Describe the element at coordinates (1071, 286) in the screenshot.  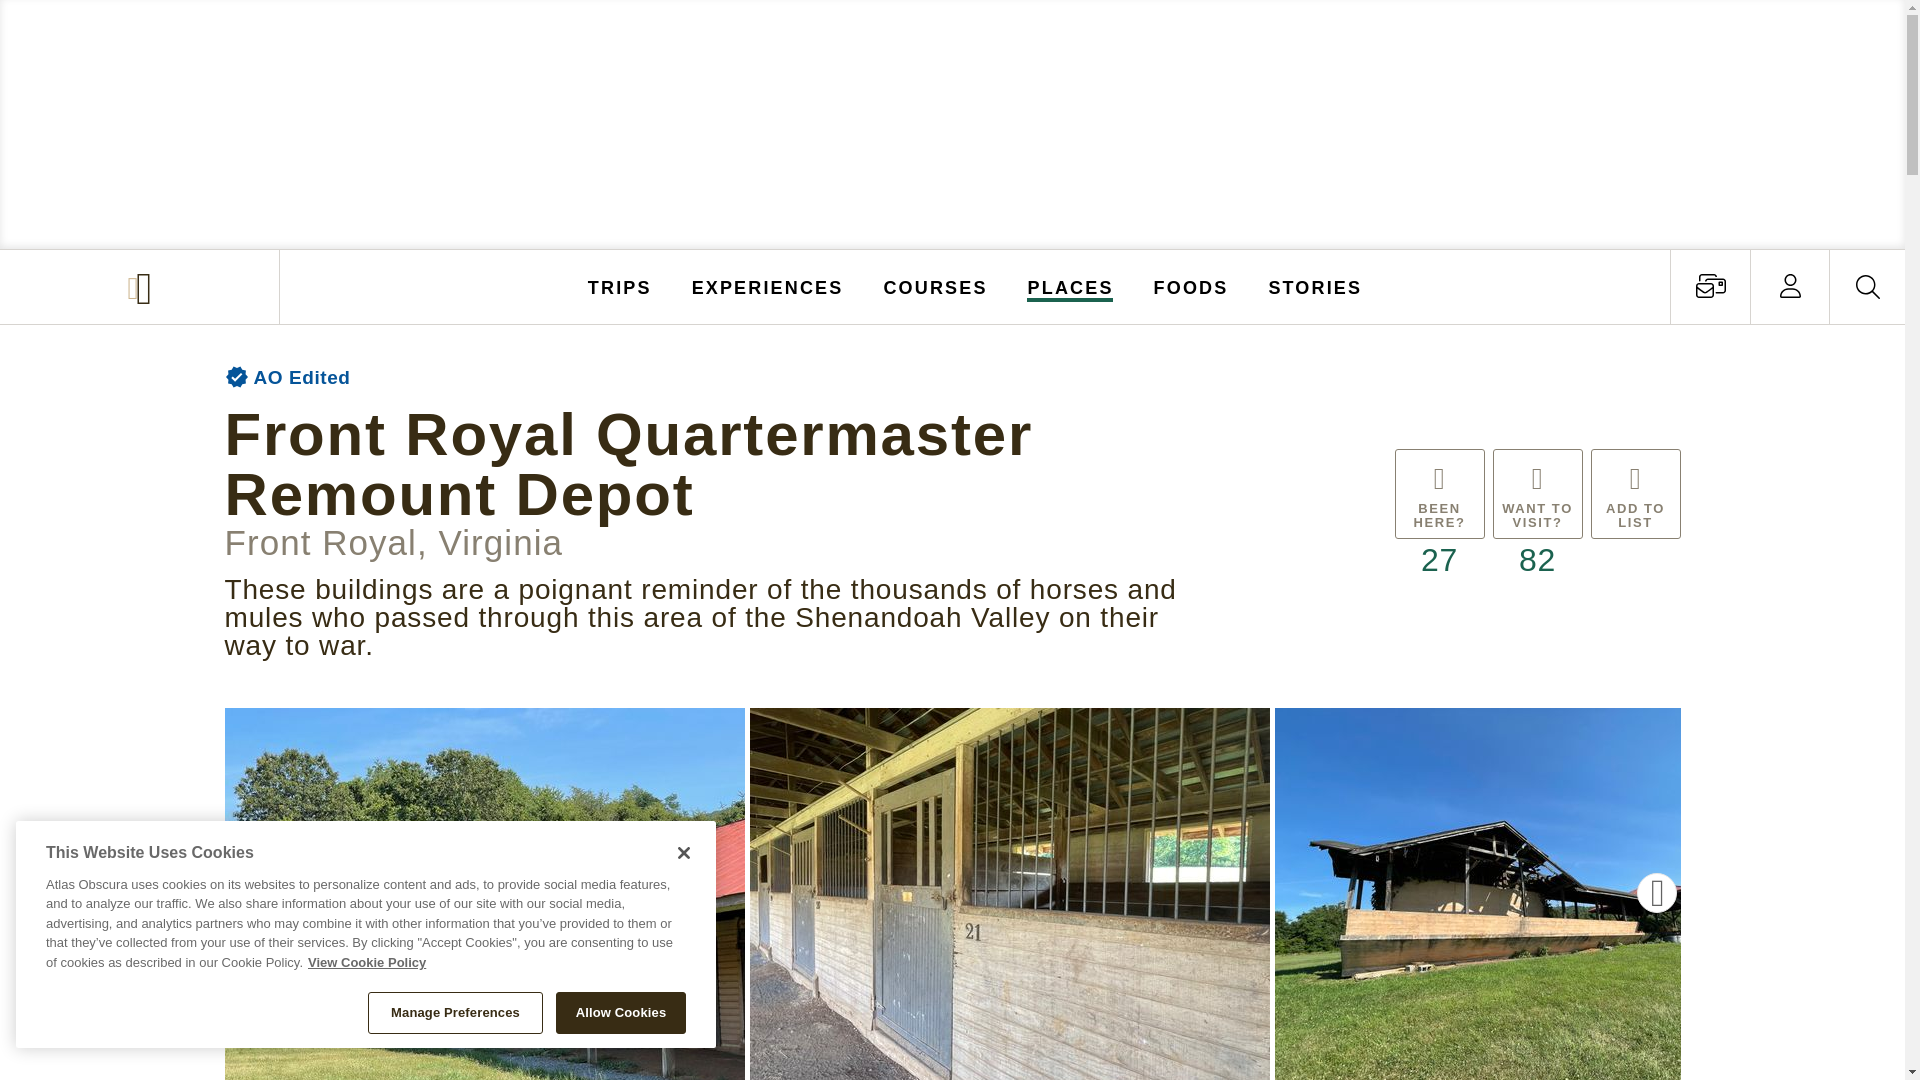
I see `PLACES` at that location.